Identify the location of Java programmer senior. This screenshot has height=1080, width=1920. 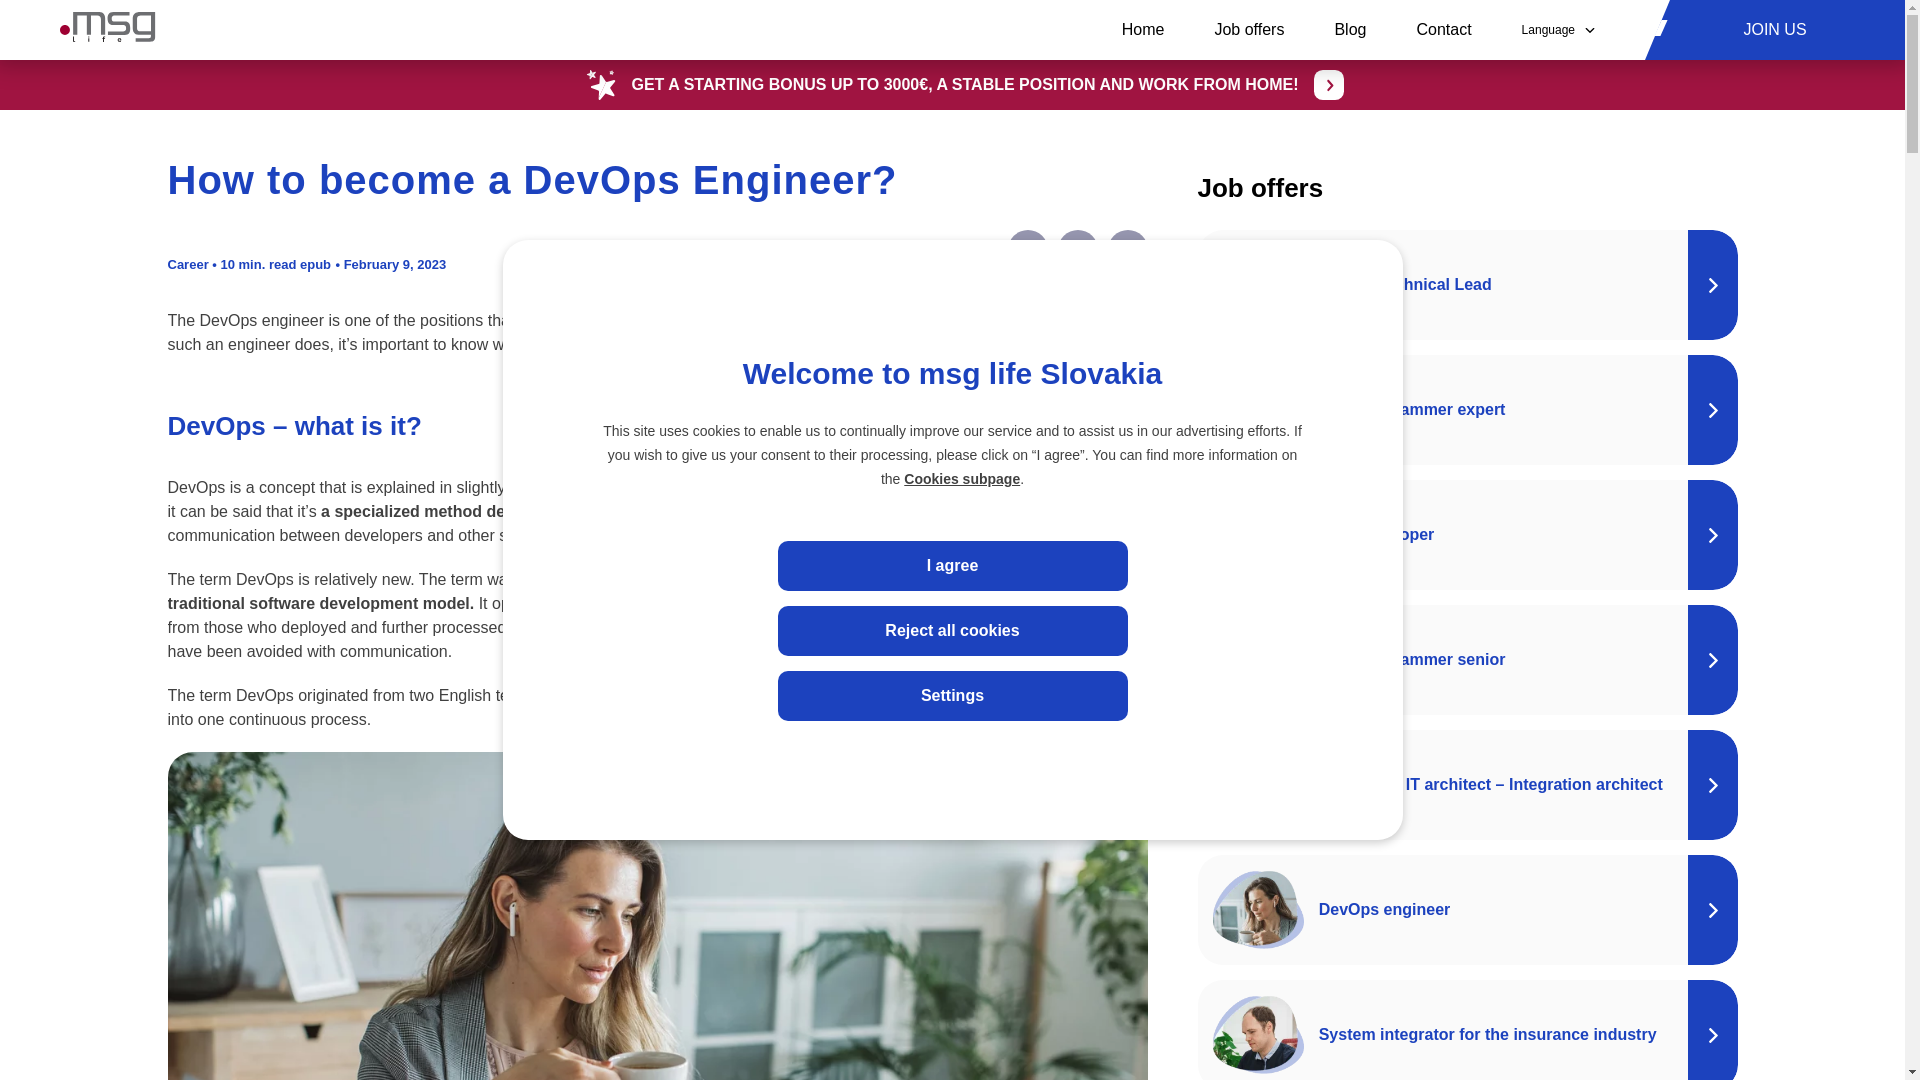
(1468, 659).